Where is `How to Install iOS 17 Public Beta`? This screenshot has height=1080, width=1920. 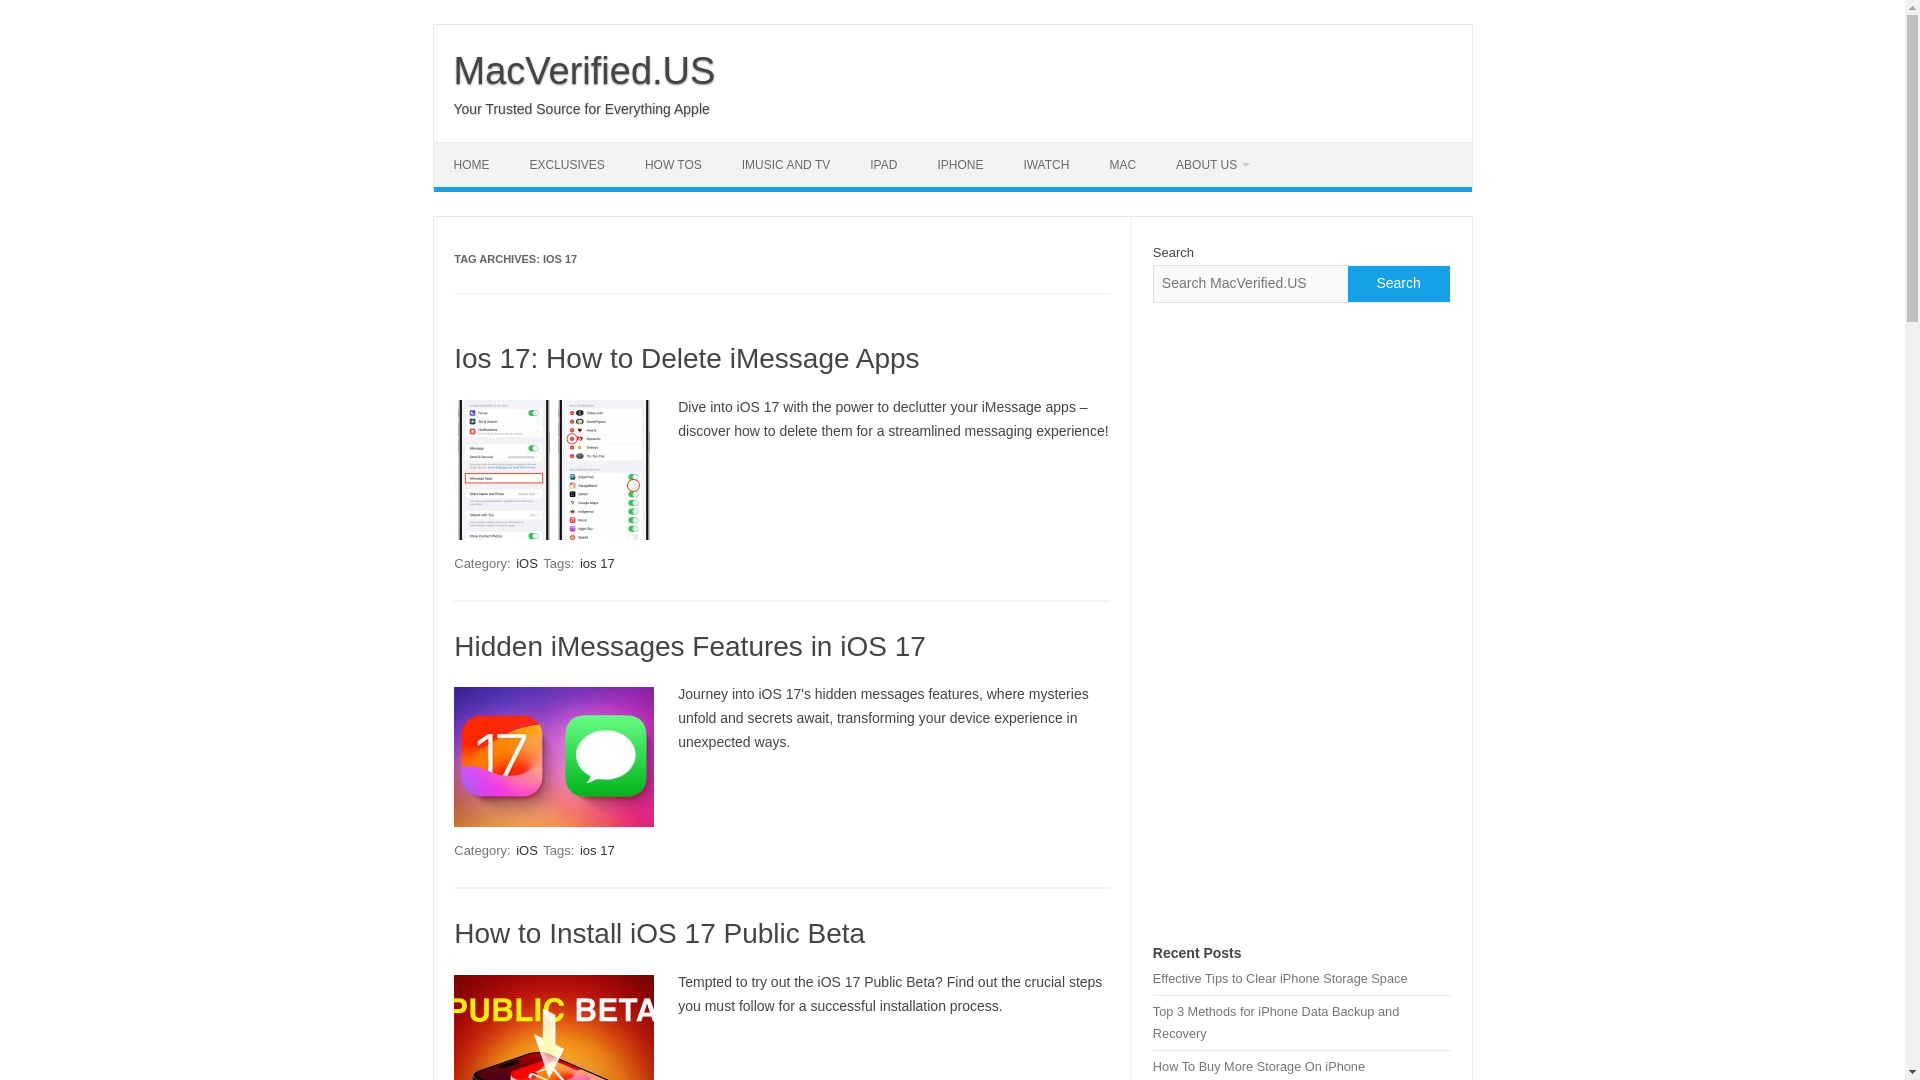
How to Install iOS 17 Public Beta is located at coordinates (659, 934).